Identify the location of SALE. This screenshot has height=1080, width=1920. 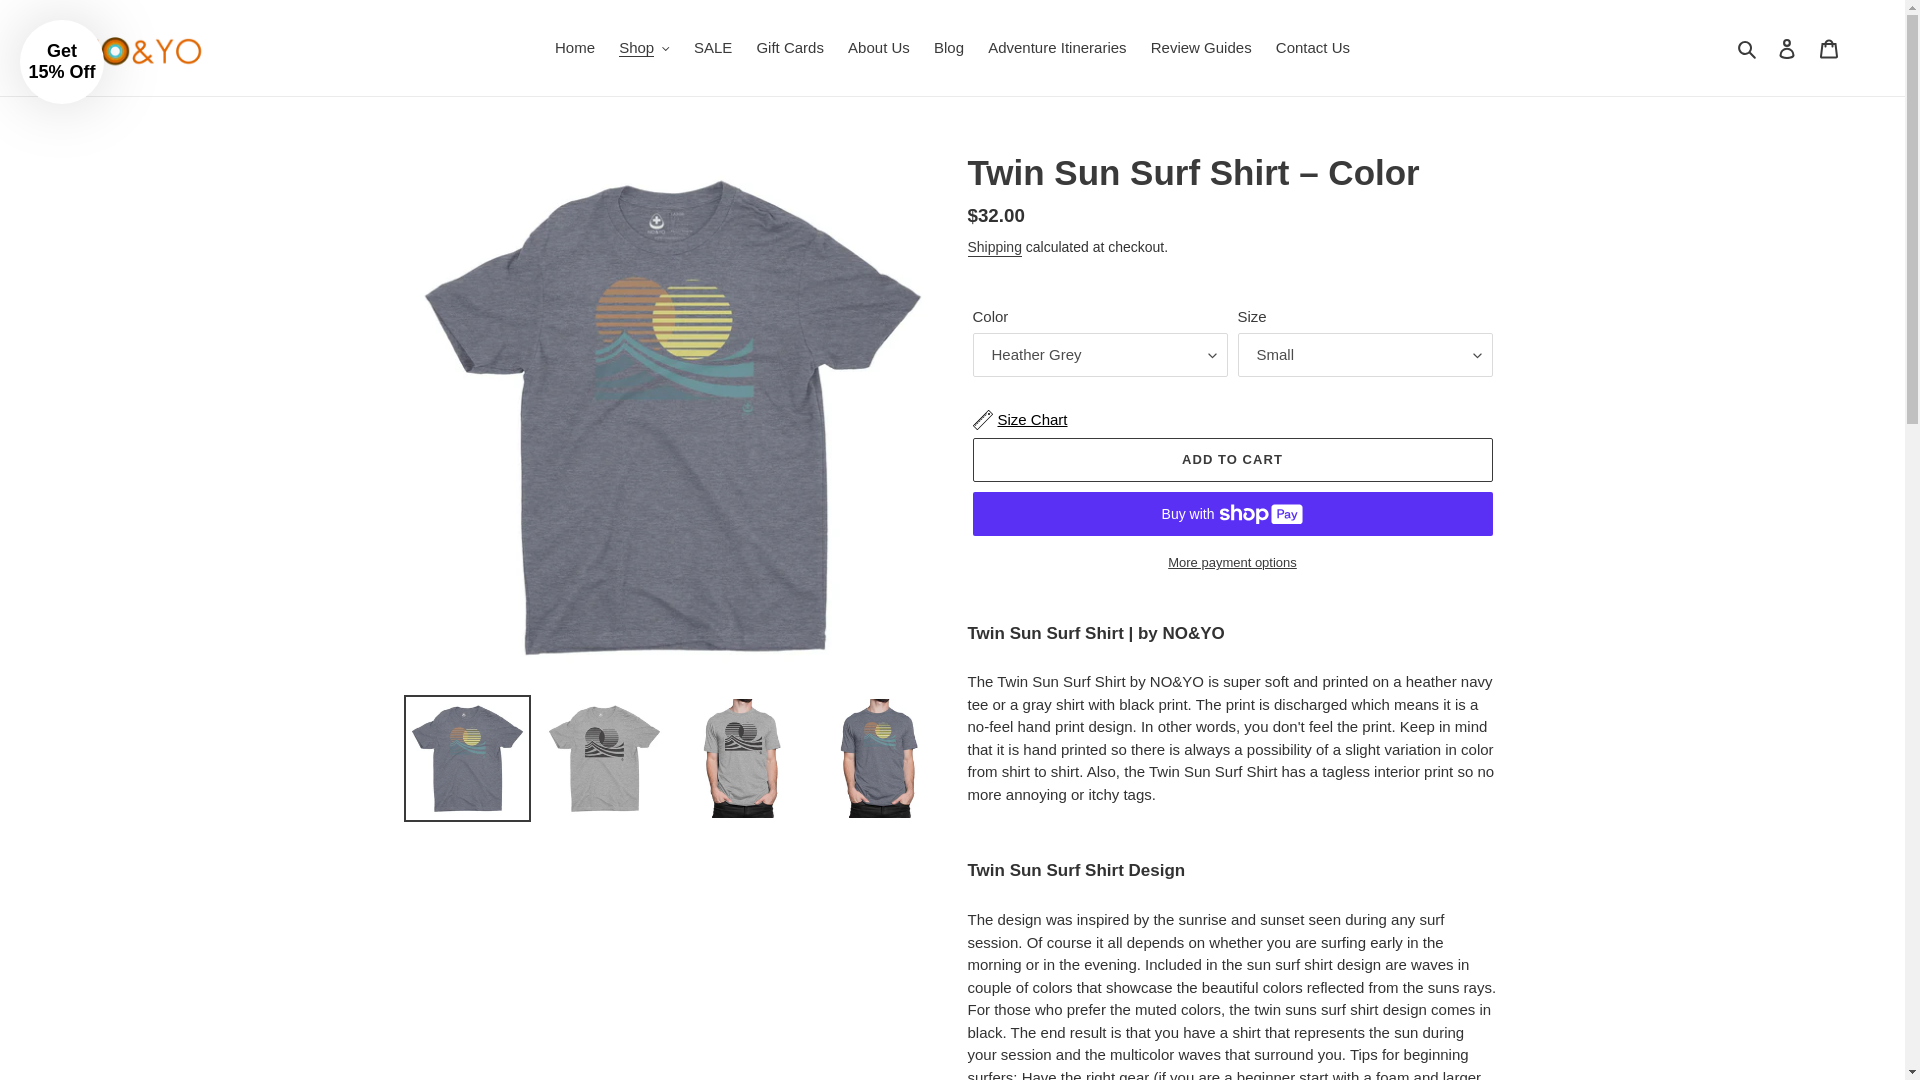
(712, 48).